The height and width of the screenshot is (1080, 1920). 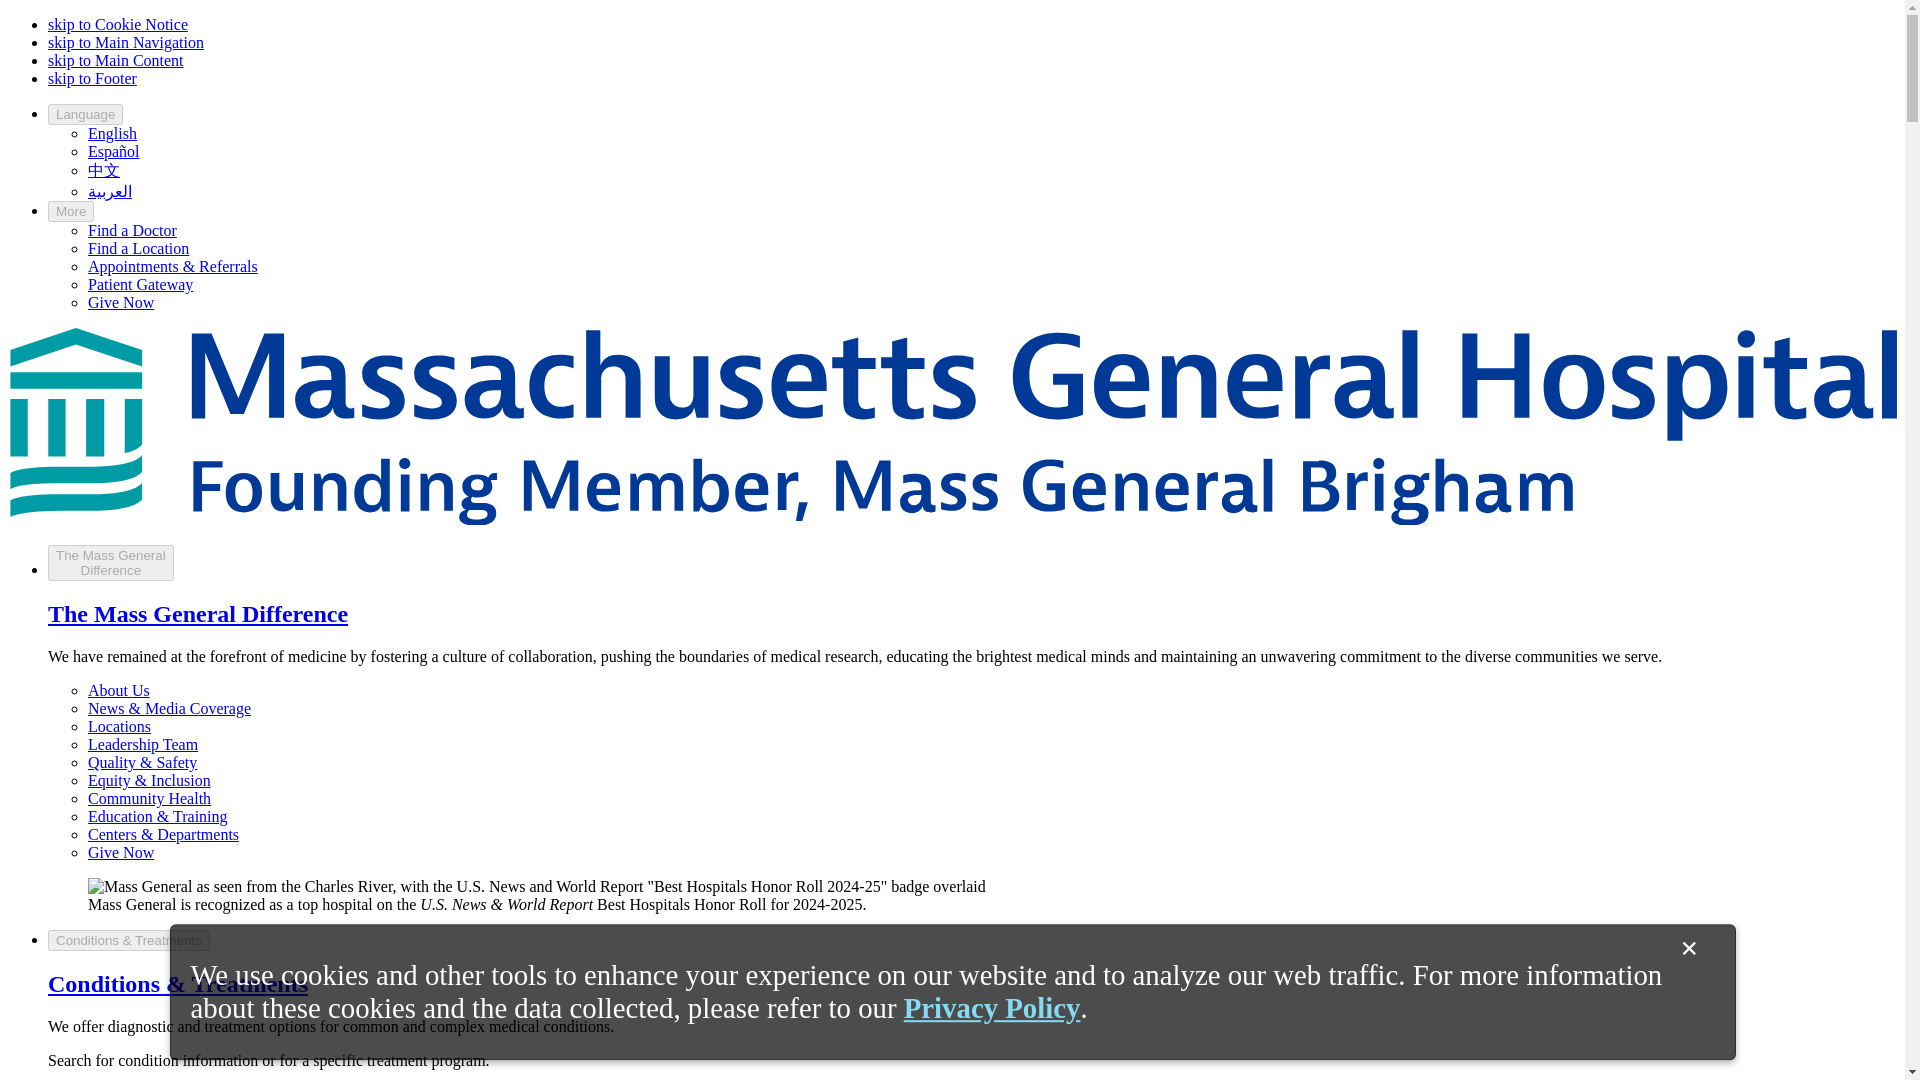 What do you see at coordinates (71, 211) in the screenshot?
I see `More` at bounding box center [71, 211].